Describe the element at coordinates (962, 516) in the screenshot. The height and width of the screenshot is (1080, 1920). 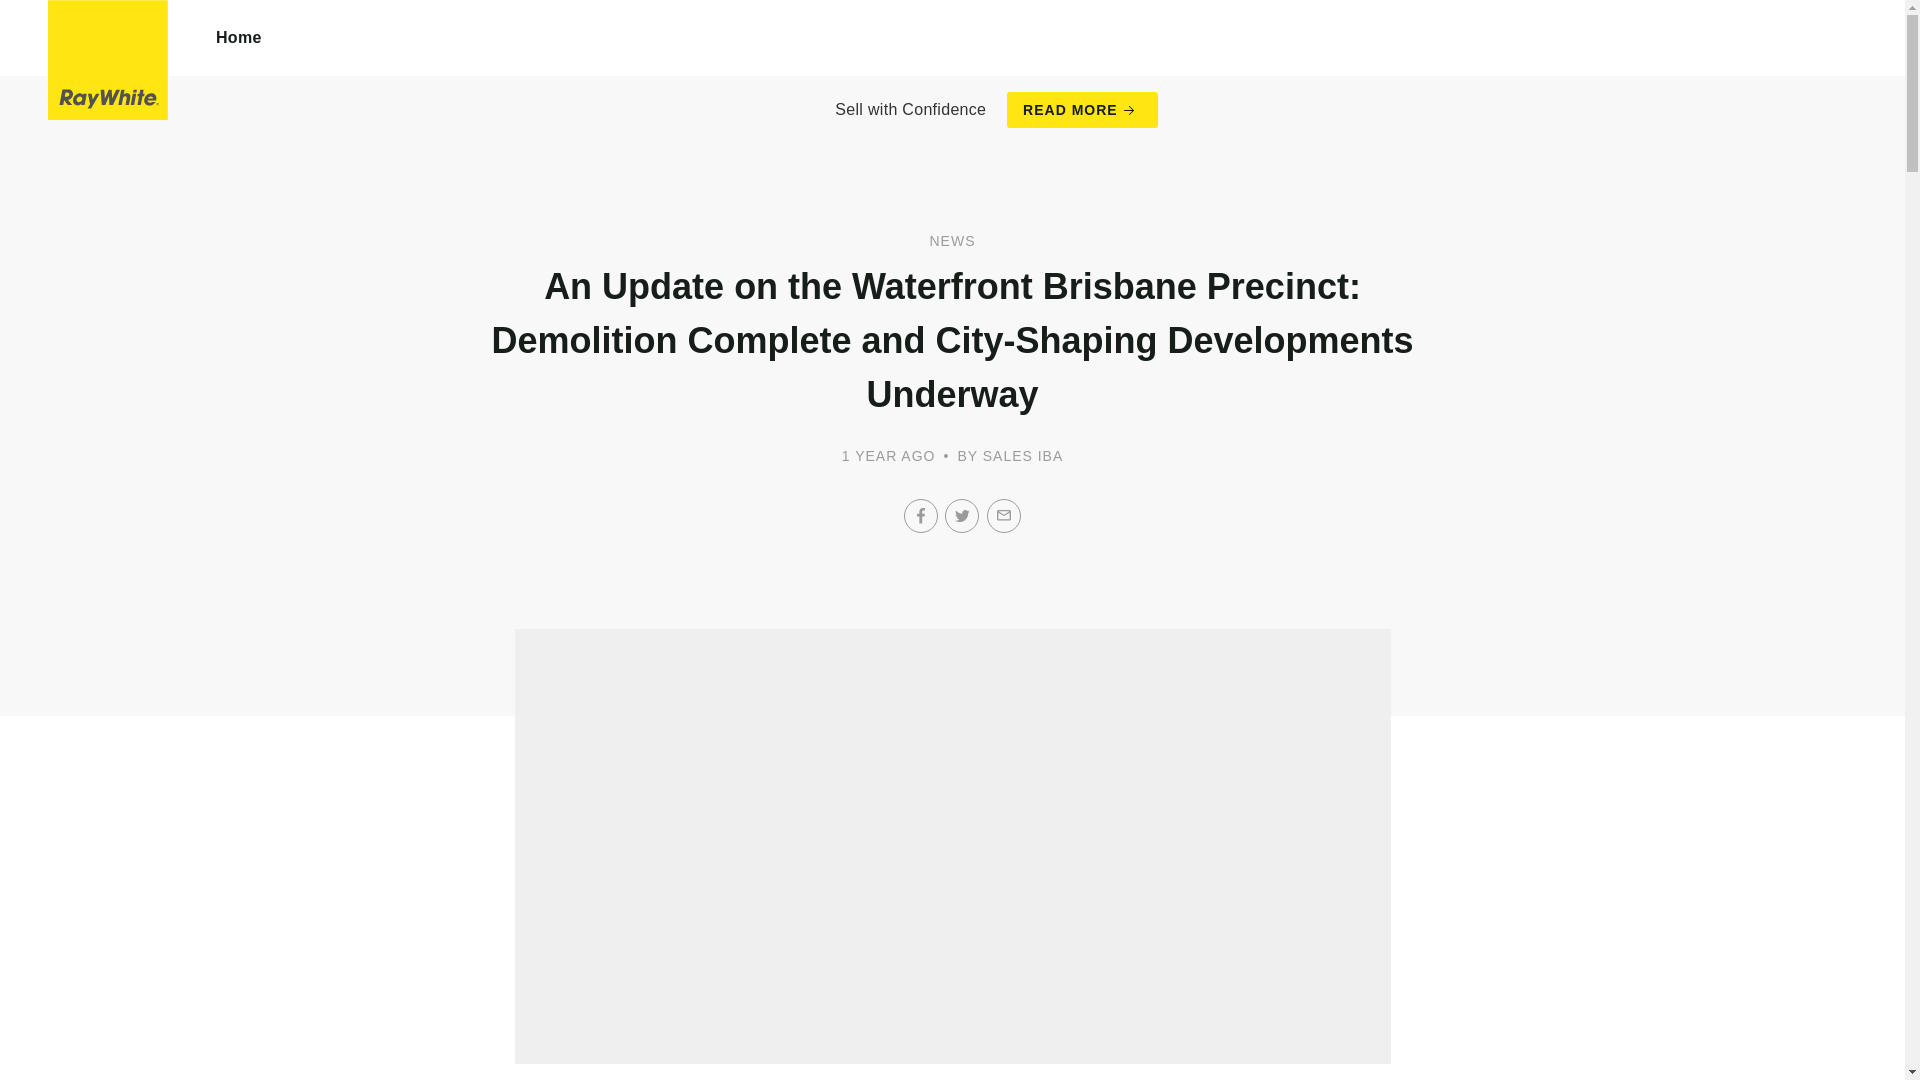
I see `Twitter` at that location.